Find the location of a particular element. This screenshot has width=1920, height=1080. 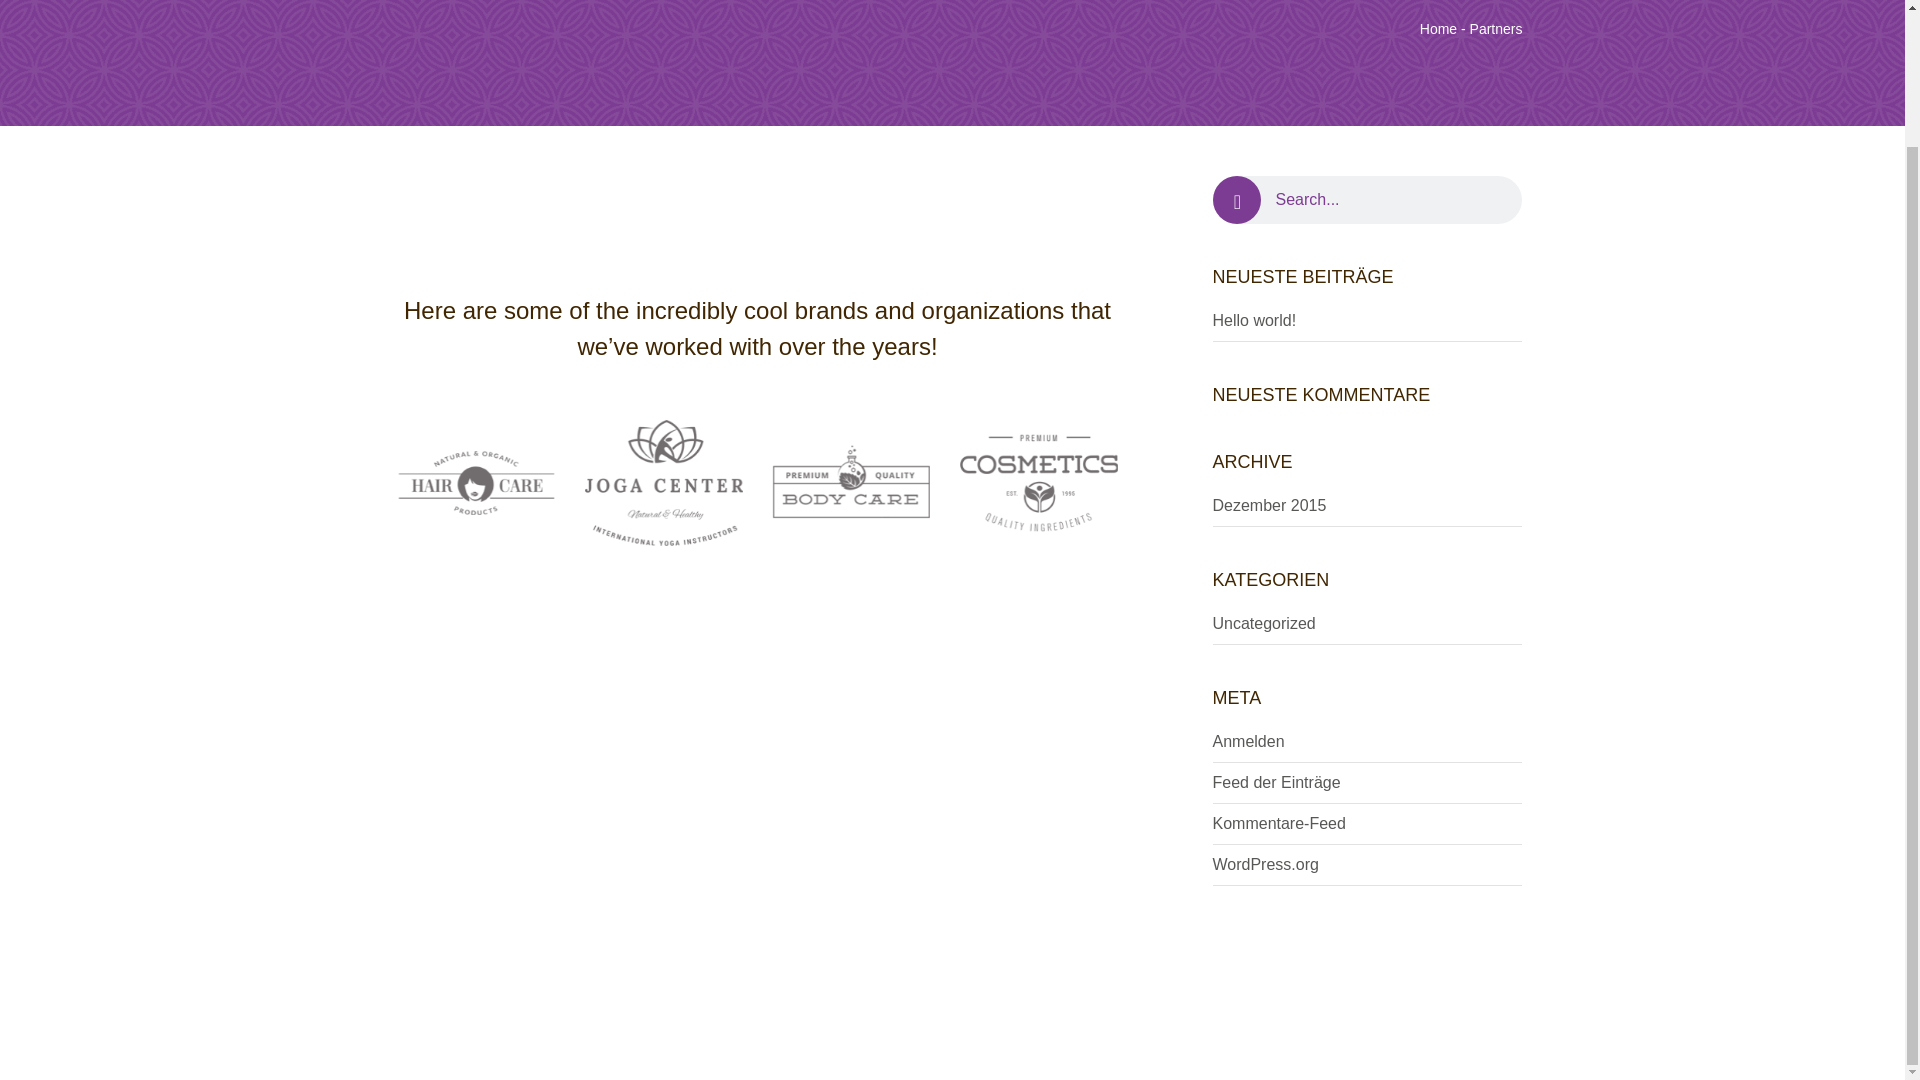

Uncategorized is located at coordinates (1263, 622).